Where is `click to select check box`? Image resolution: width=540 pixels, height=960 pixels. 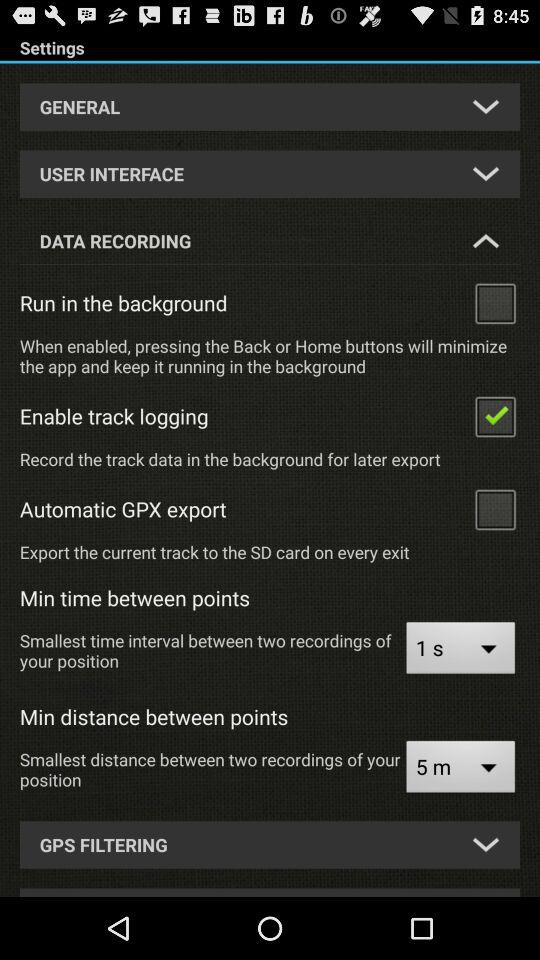
click to select check box is located at coordinates (495, 416).